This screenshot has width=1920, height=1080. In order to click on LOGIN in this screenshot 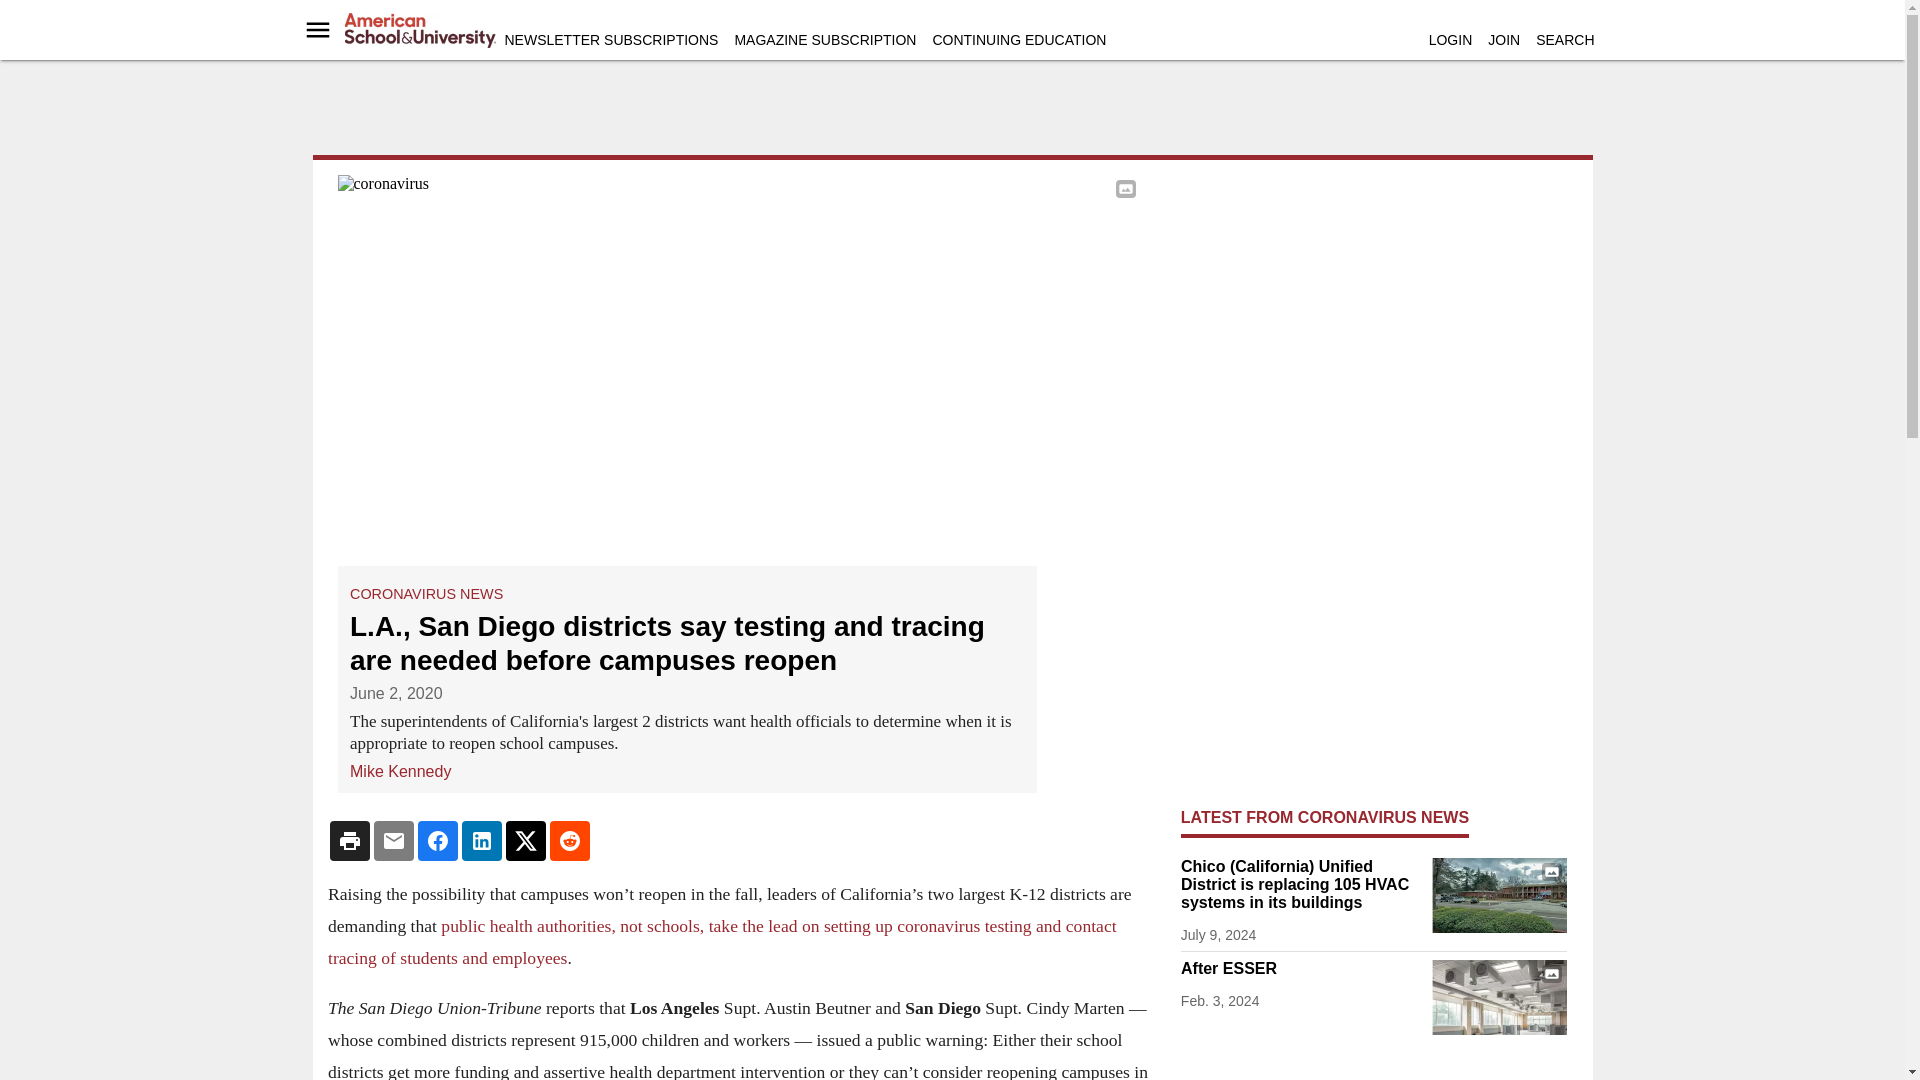, I will do `click(1450, 40)`.